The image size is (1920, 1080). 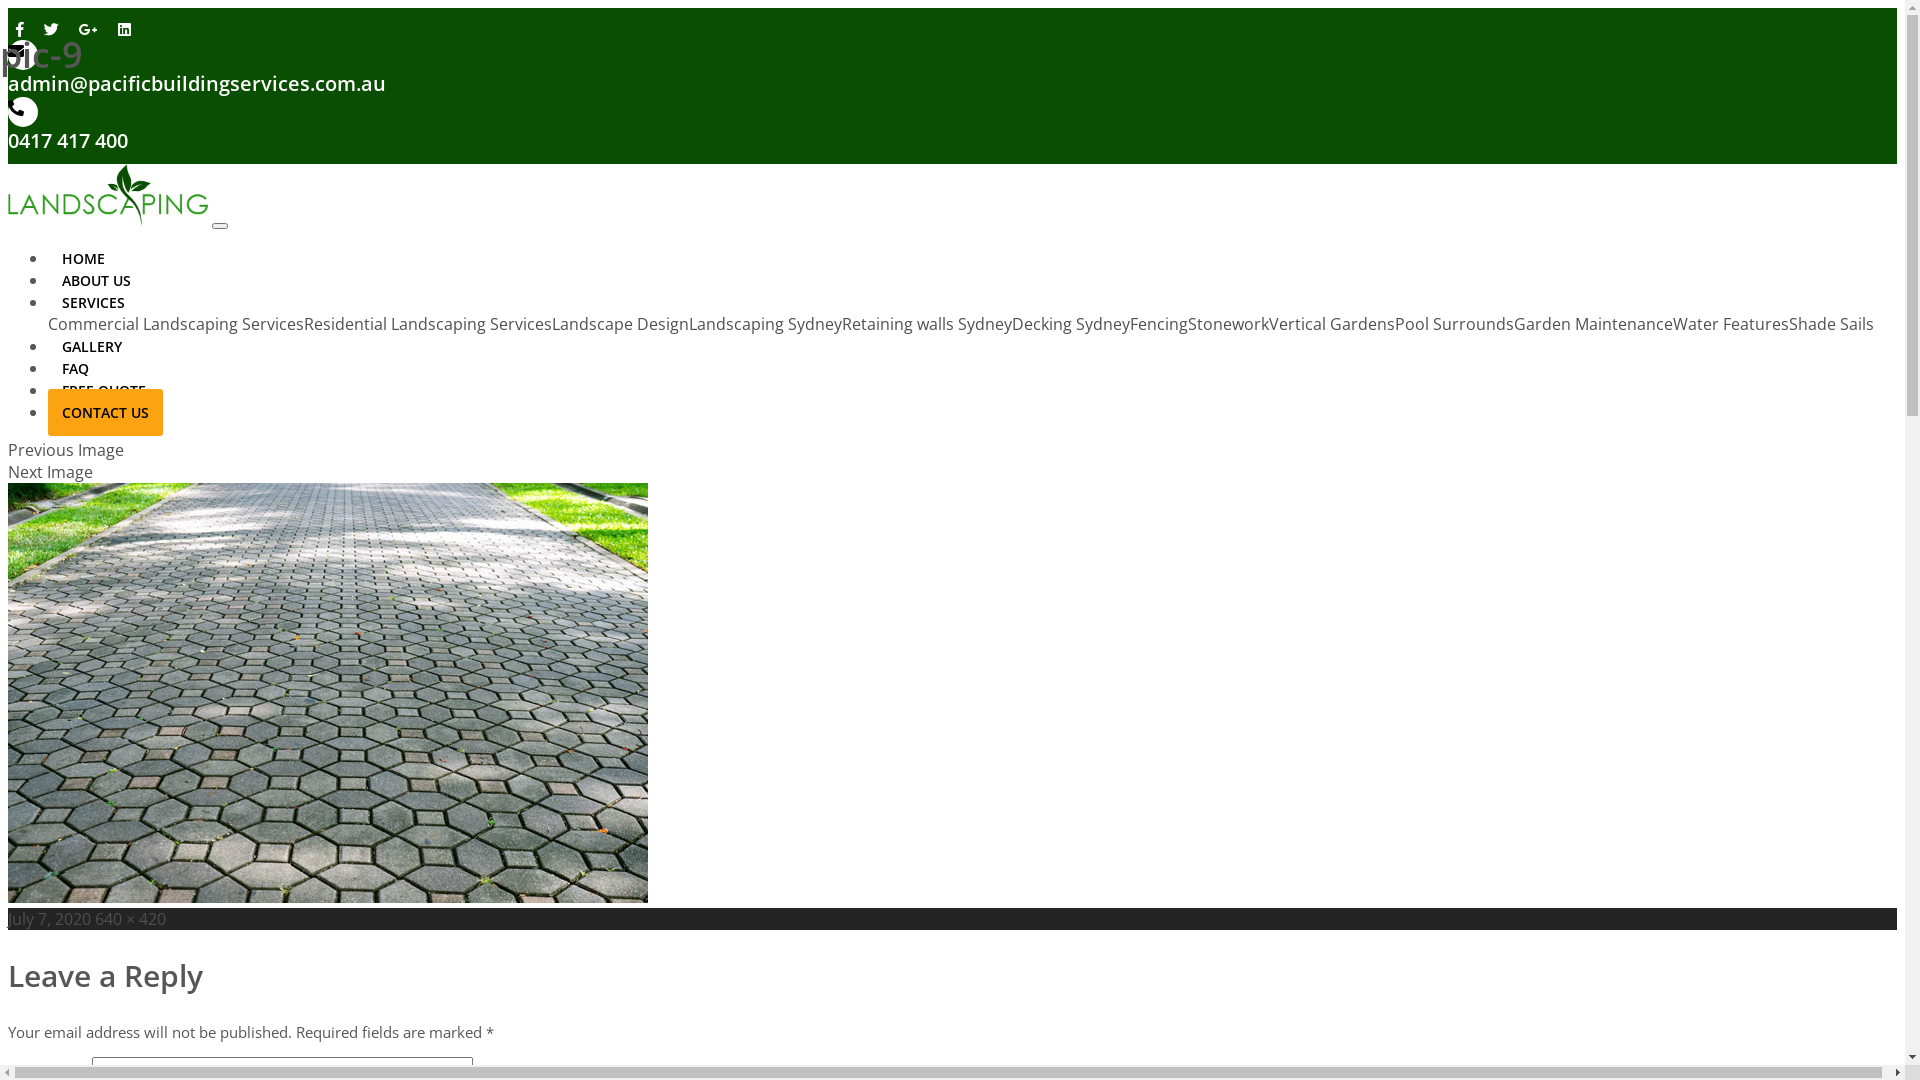 I want to click on Residential Landscaping Services, so click(x=428, y=324).